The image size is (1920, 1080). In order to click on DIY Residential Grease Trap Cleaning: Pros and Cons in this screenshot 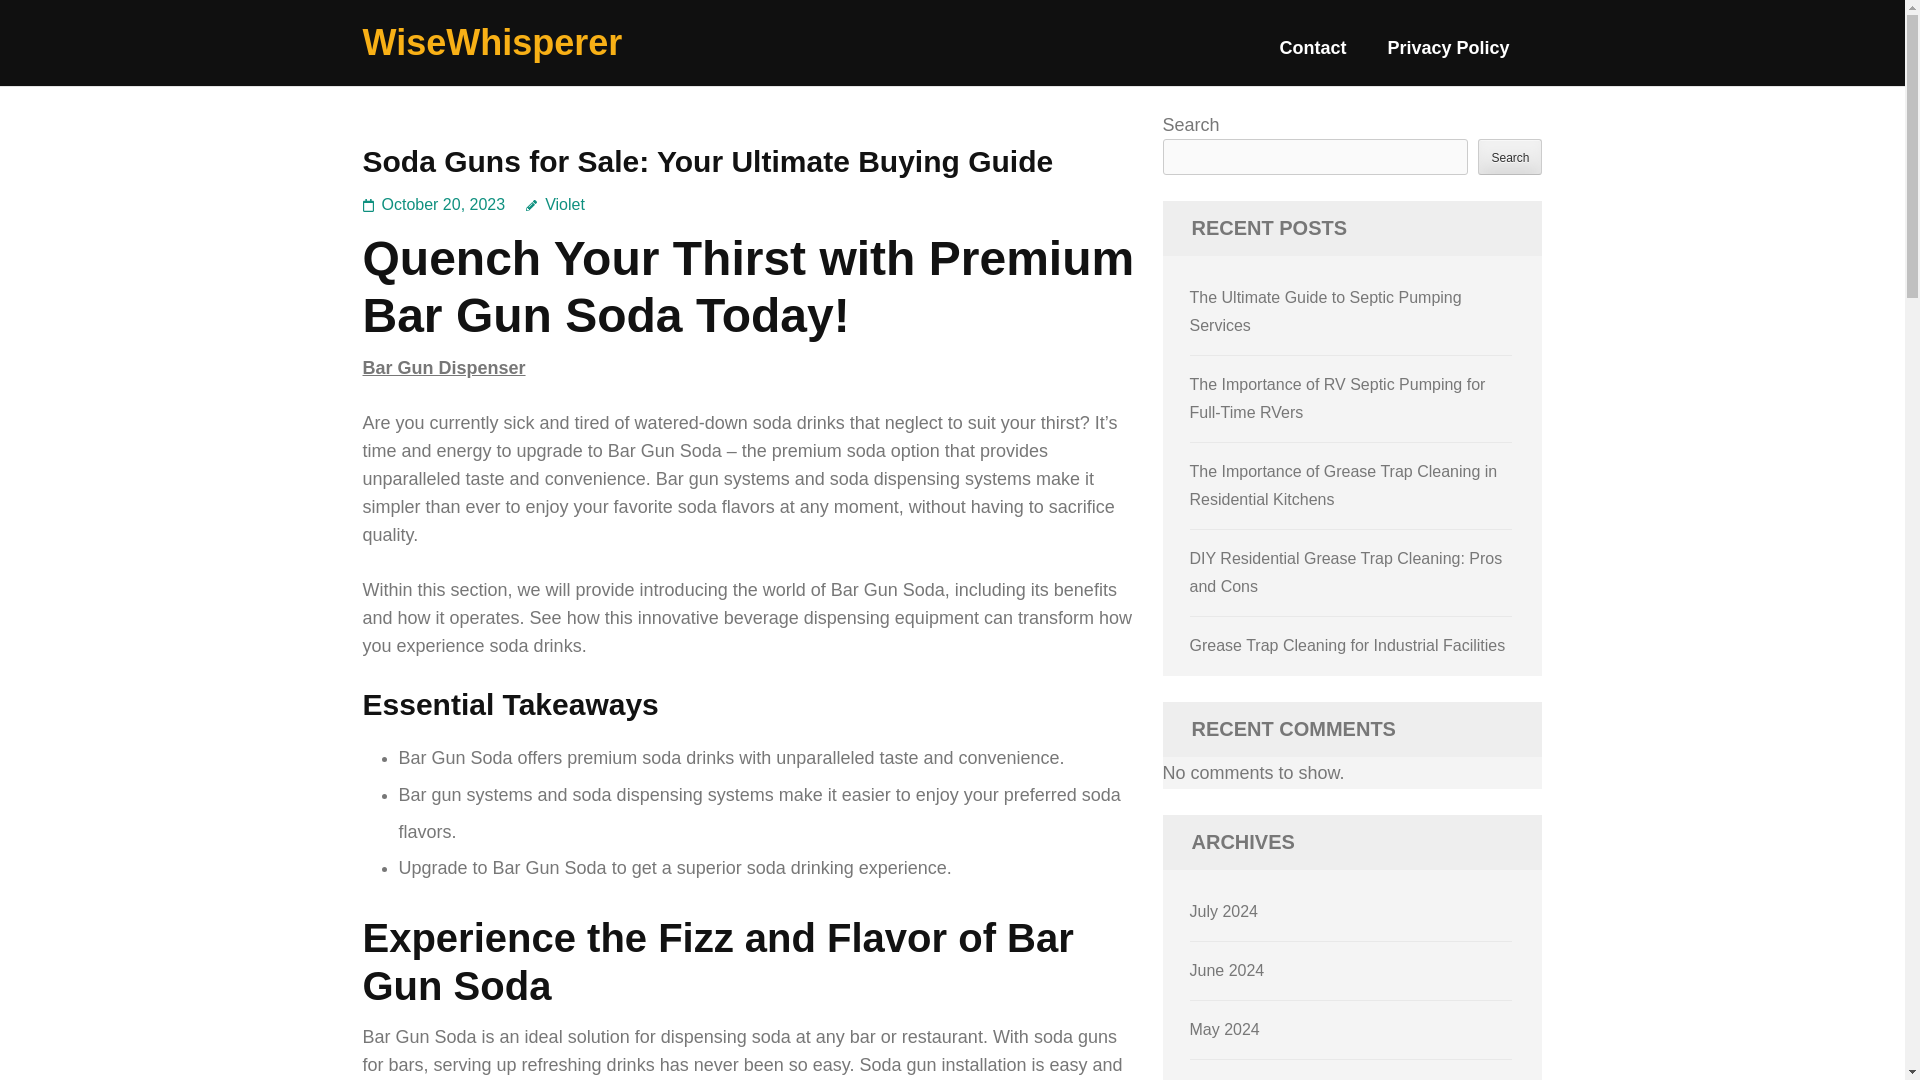, I will do `click(1346, 572)`.